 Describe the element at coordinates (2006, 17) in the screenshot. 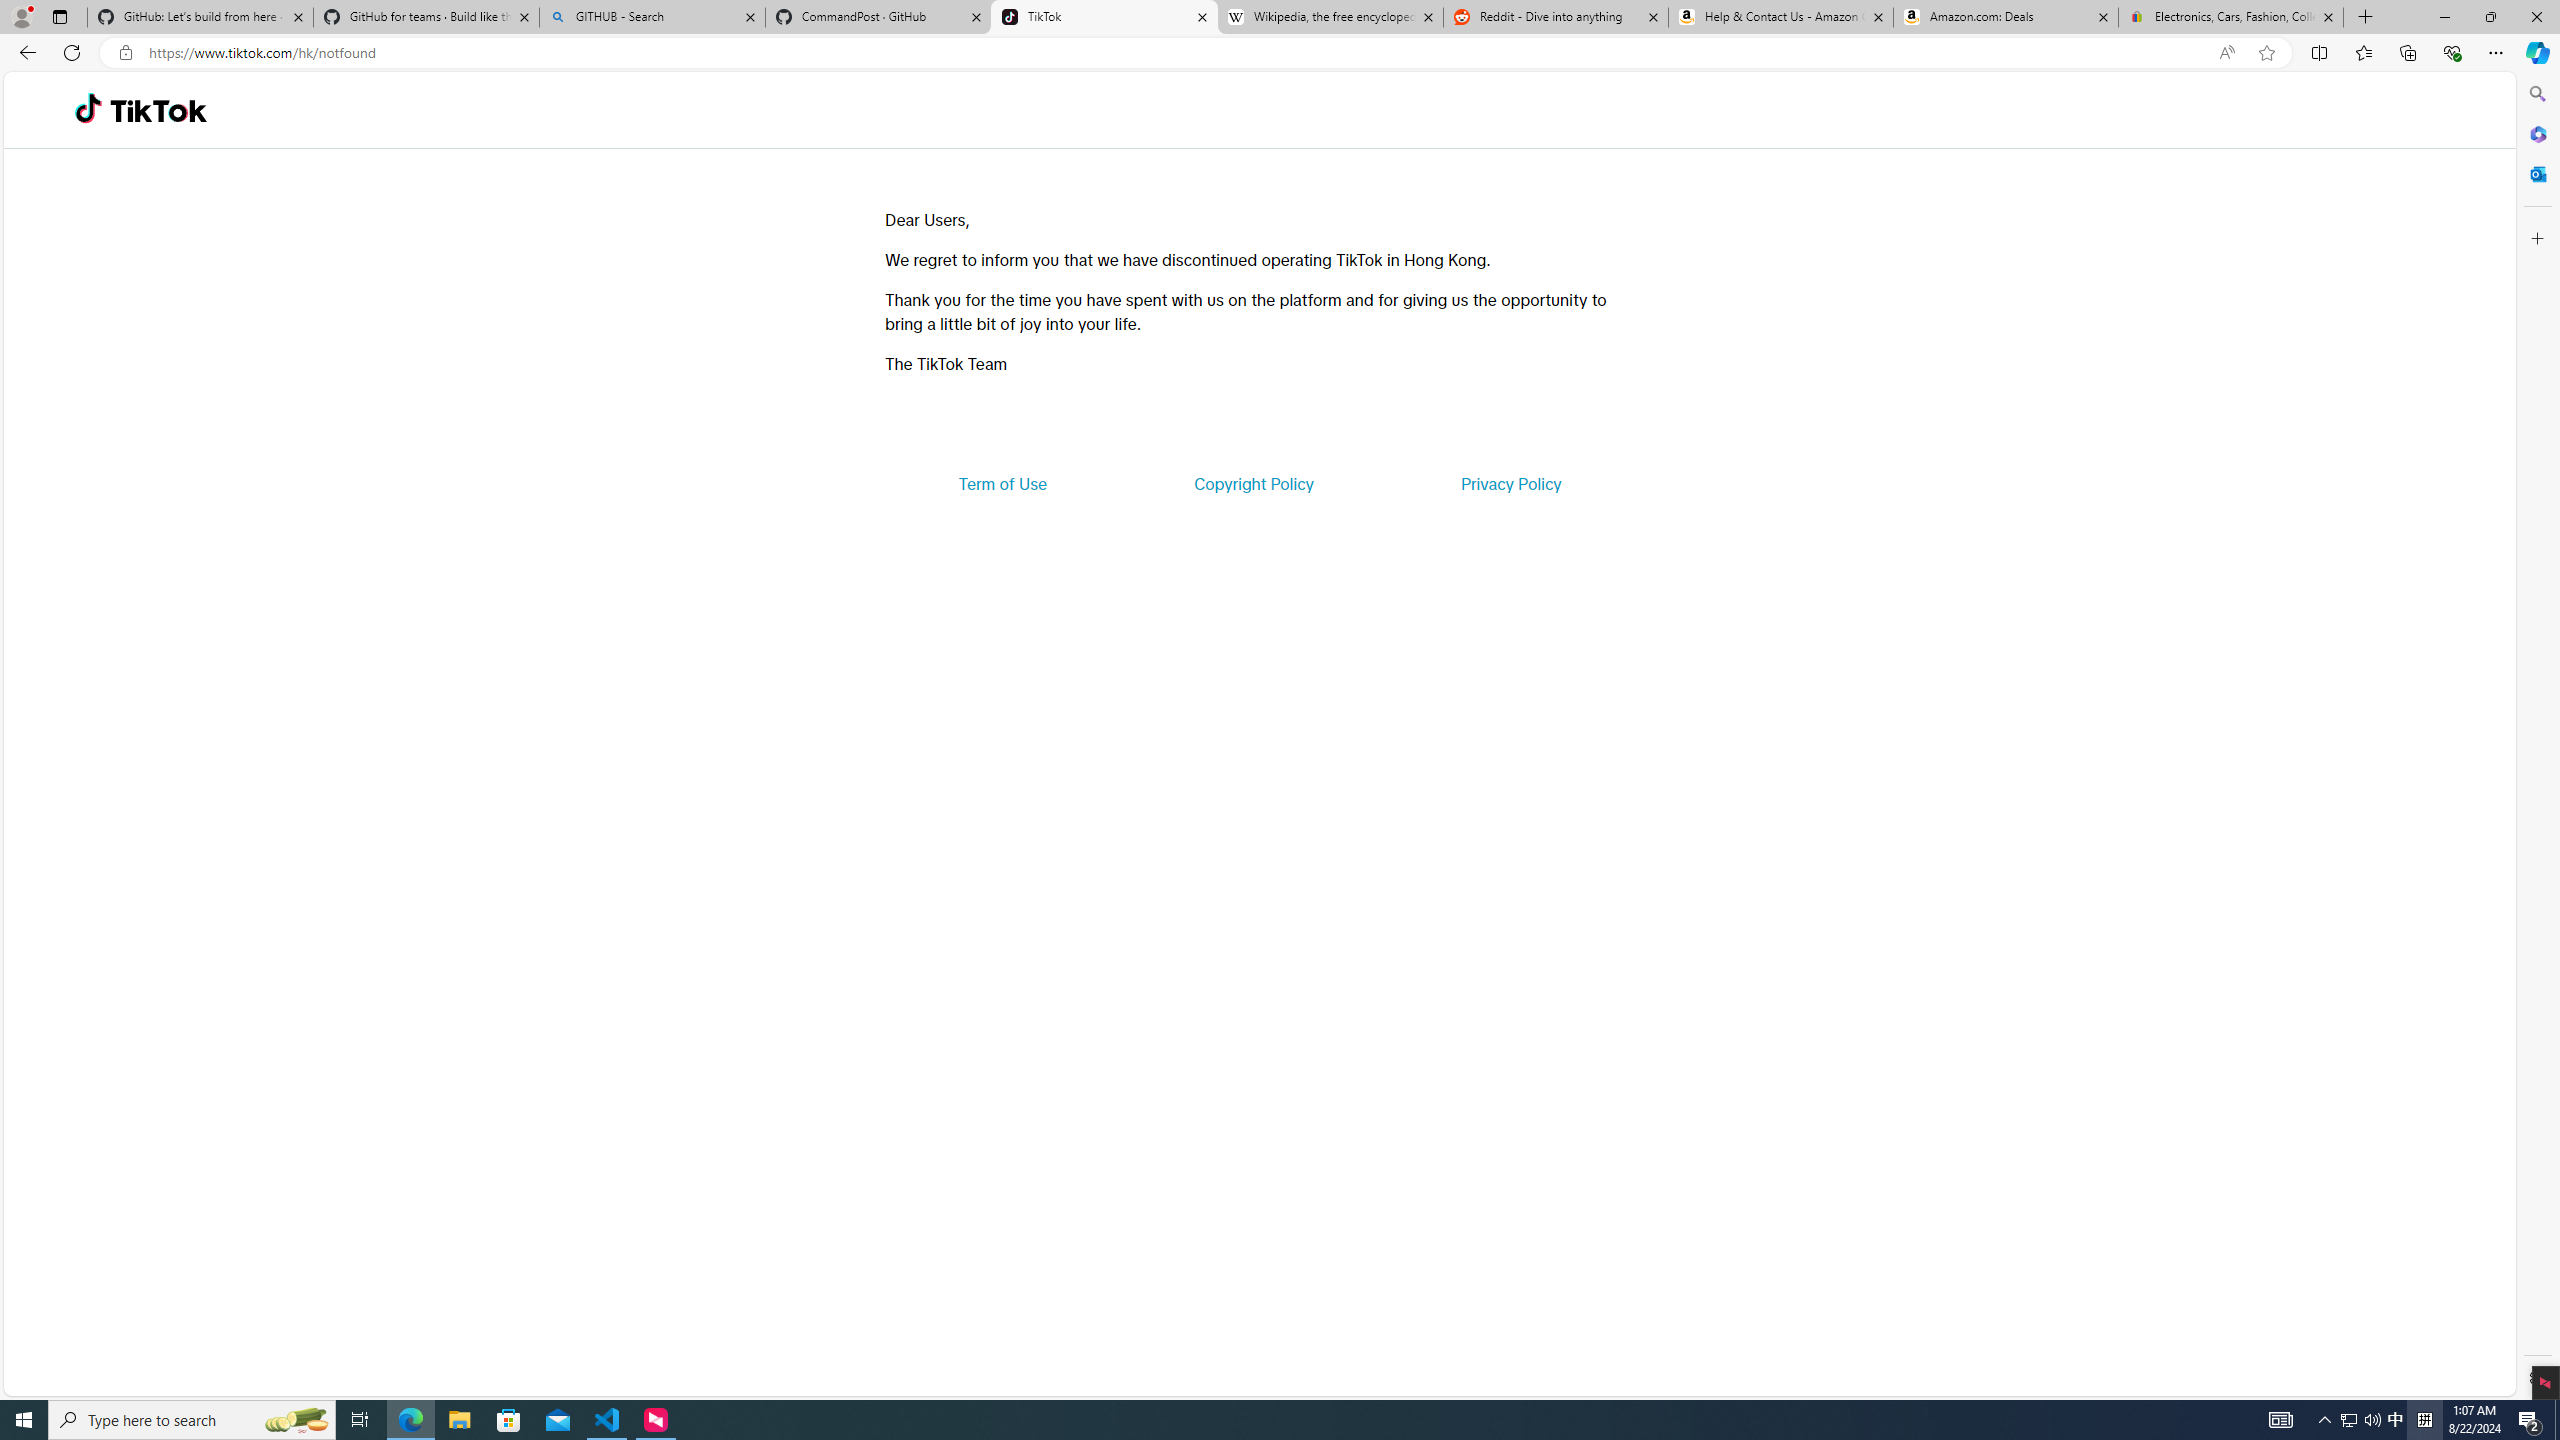

I see `Amazon.com: Deals` at that location.